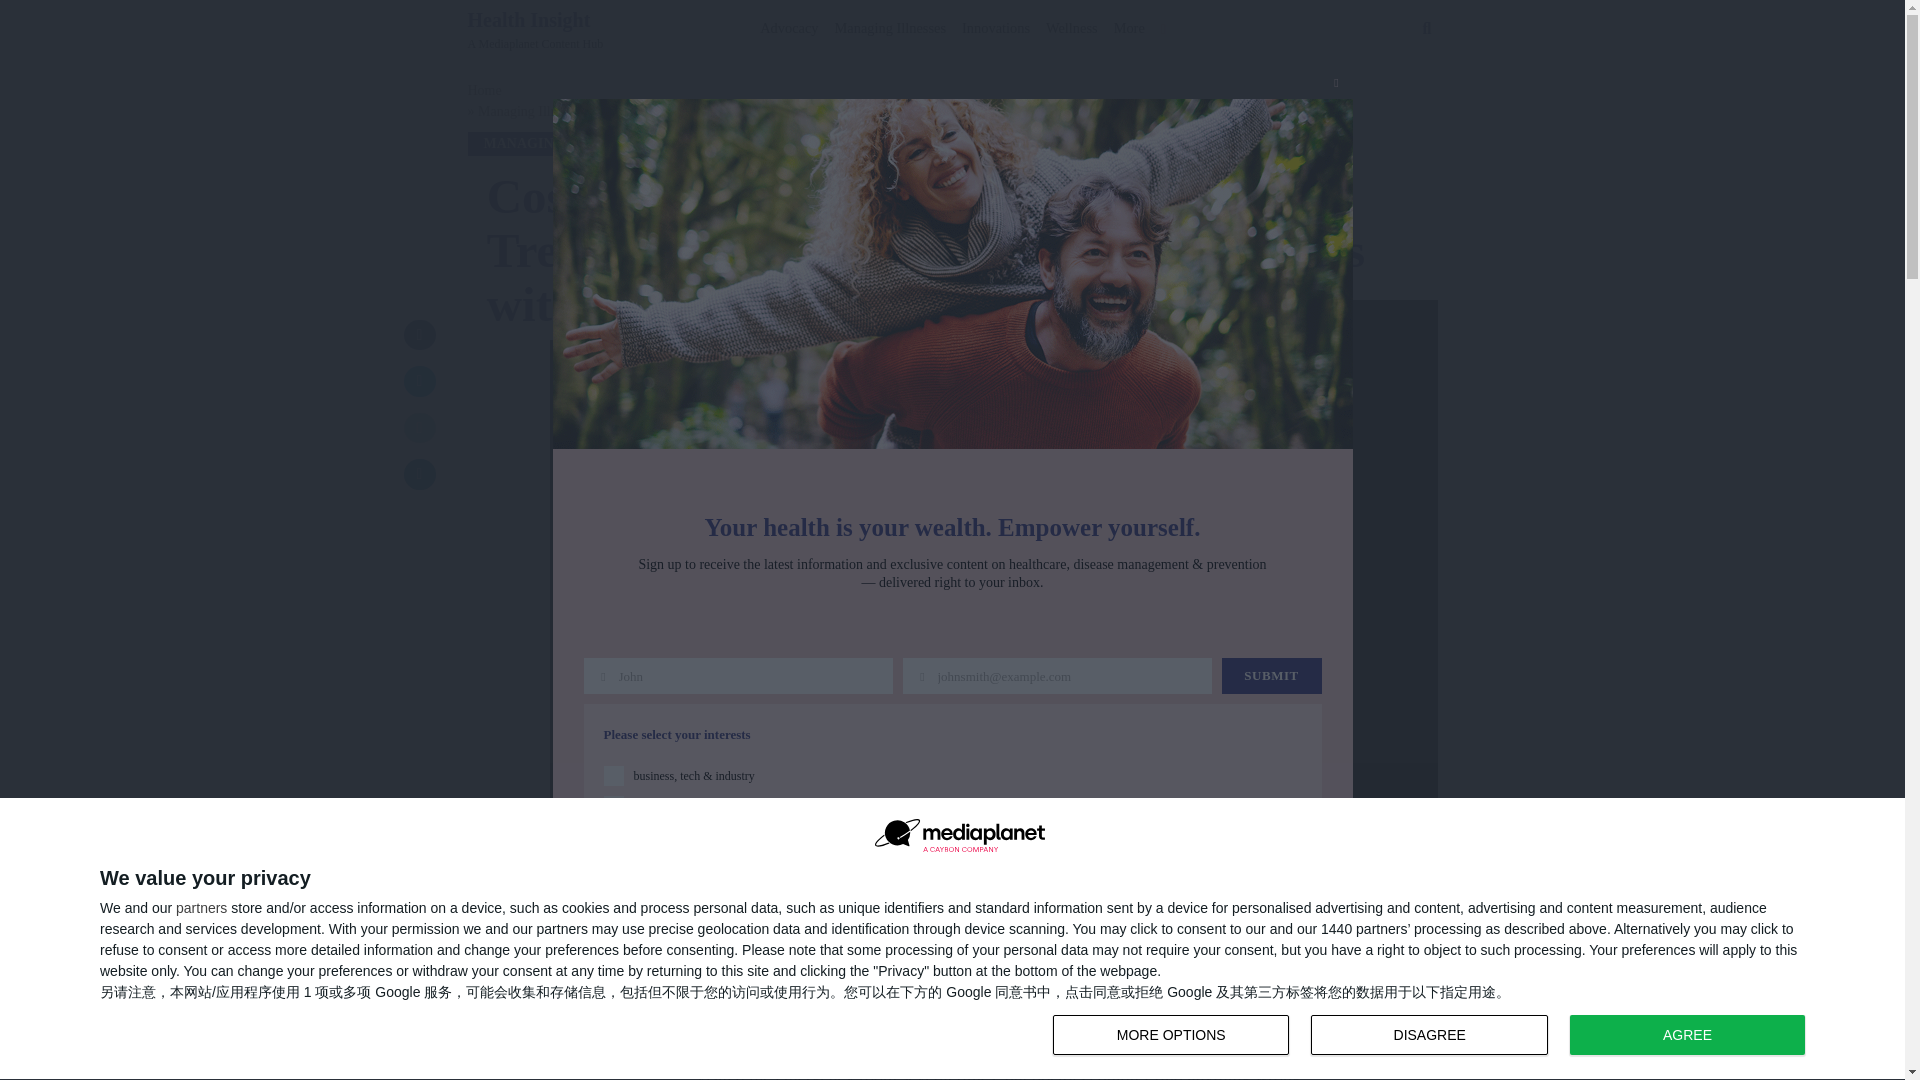 This screenshot has height=1080, width=1920. Describe the element at coordinates (201, 907) in the screenshot. I see `Managing Illnesses` at that location.